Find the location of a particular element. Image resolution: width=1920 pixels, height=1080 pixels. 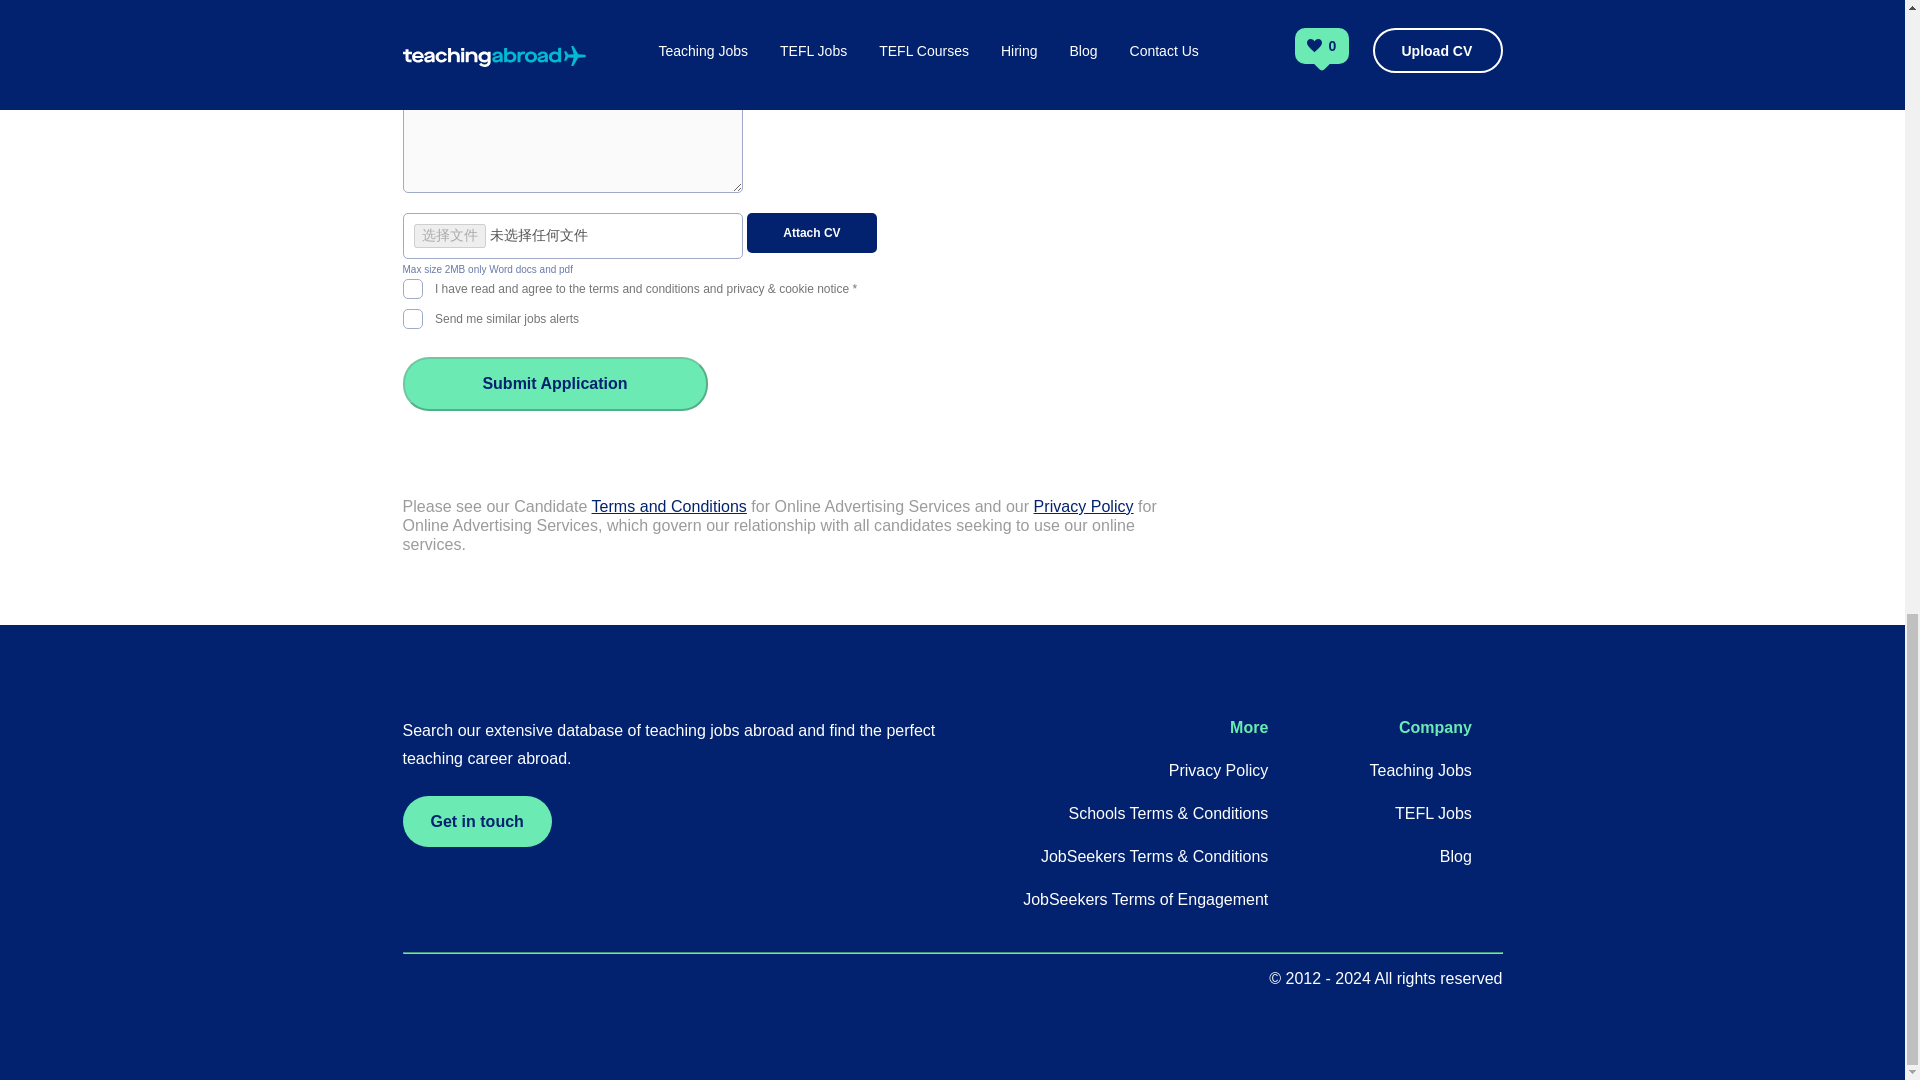

Submit Application is located at coordinates (554, 384).